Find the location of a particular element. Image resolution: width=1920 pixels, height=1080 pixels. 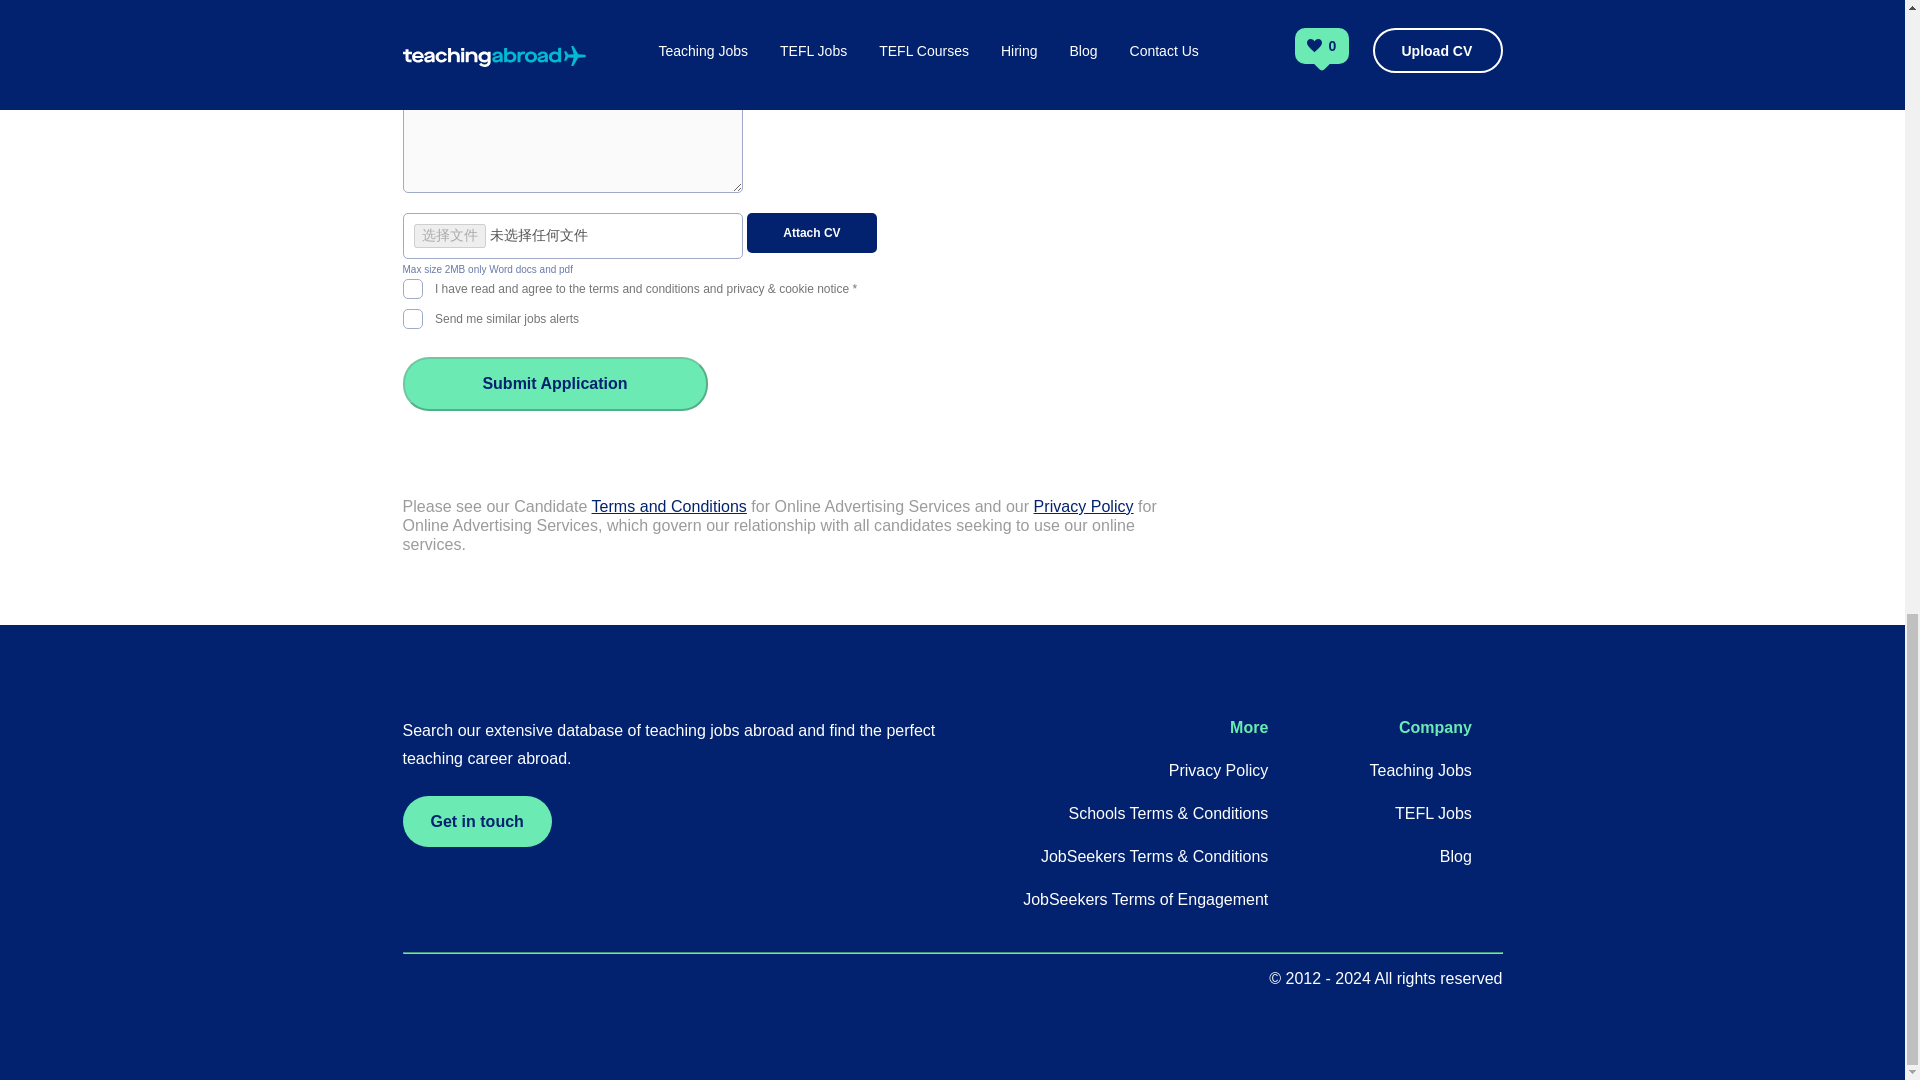

Submit Application is located at coordinates (554, 384).